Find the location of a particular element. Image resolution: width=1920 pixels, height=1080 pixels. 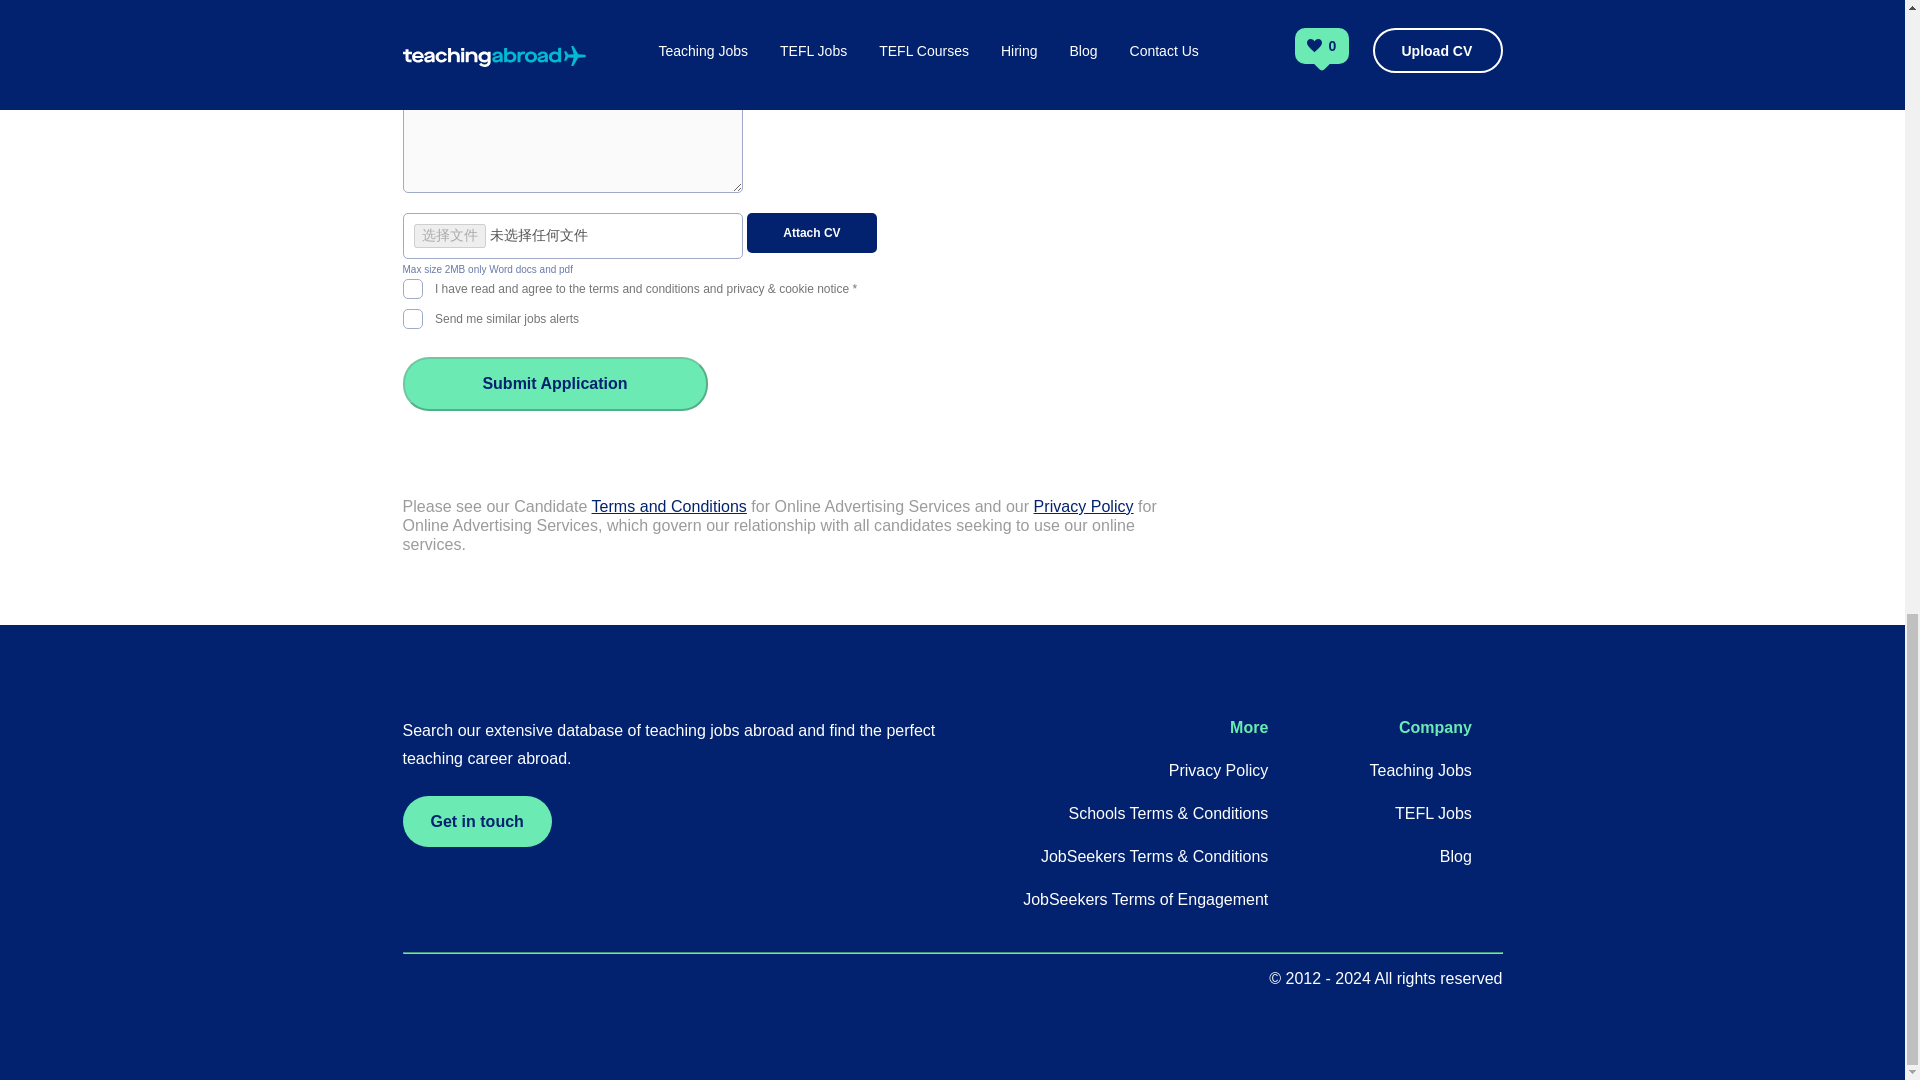

Submit Application is located at coordinates (554, 384).